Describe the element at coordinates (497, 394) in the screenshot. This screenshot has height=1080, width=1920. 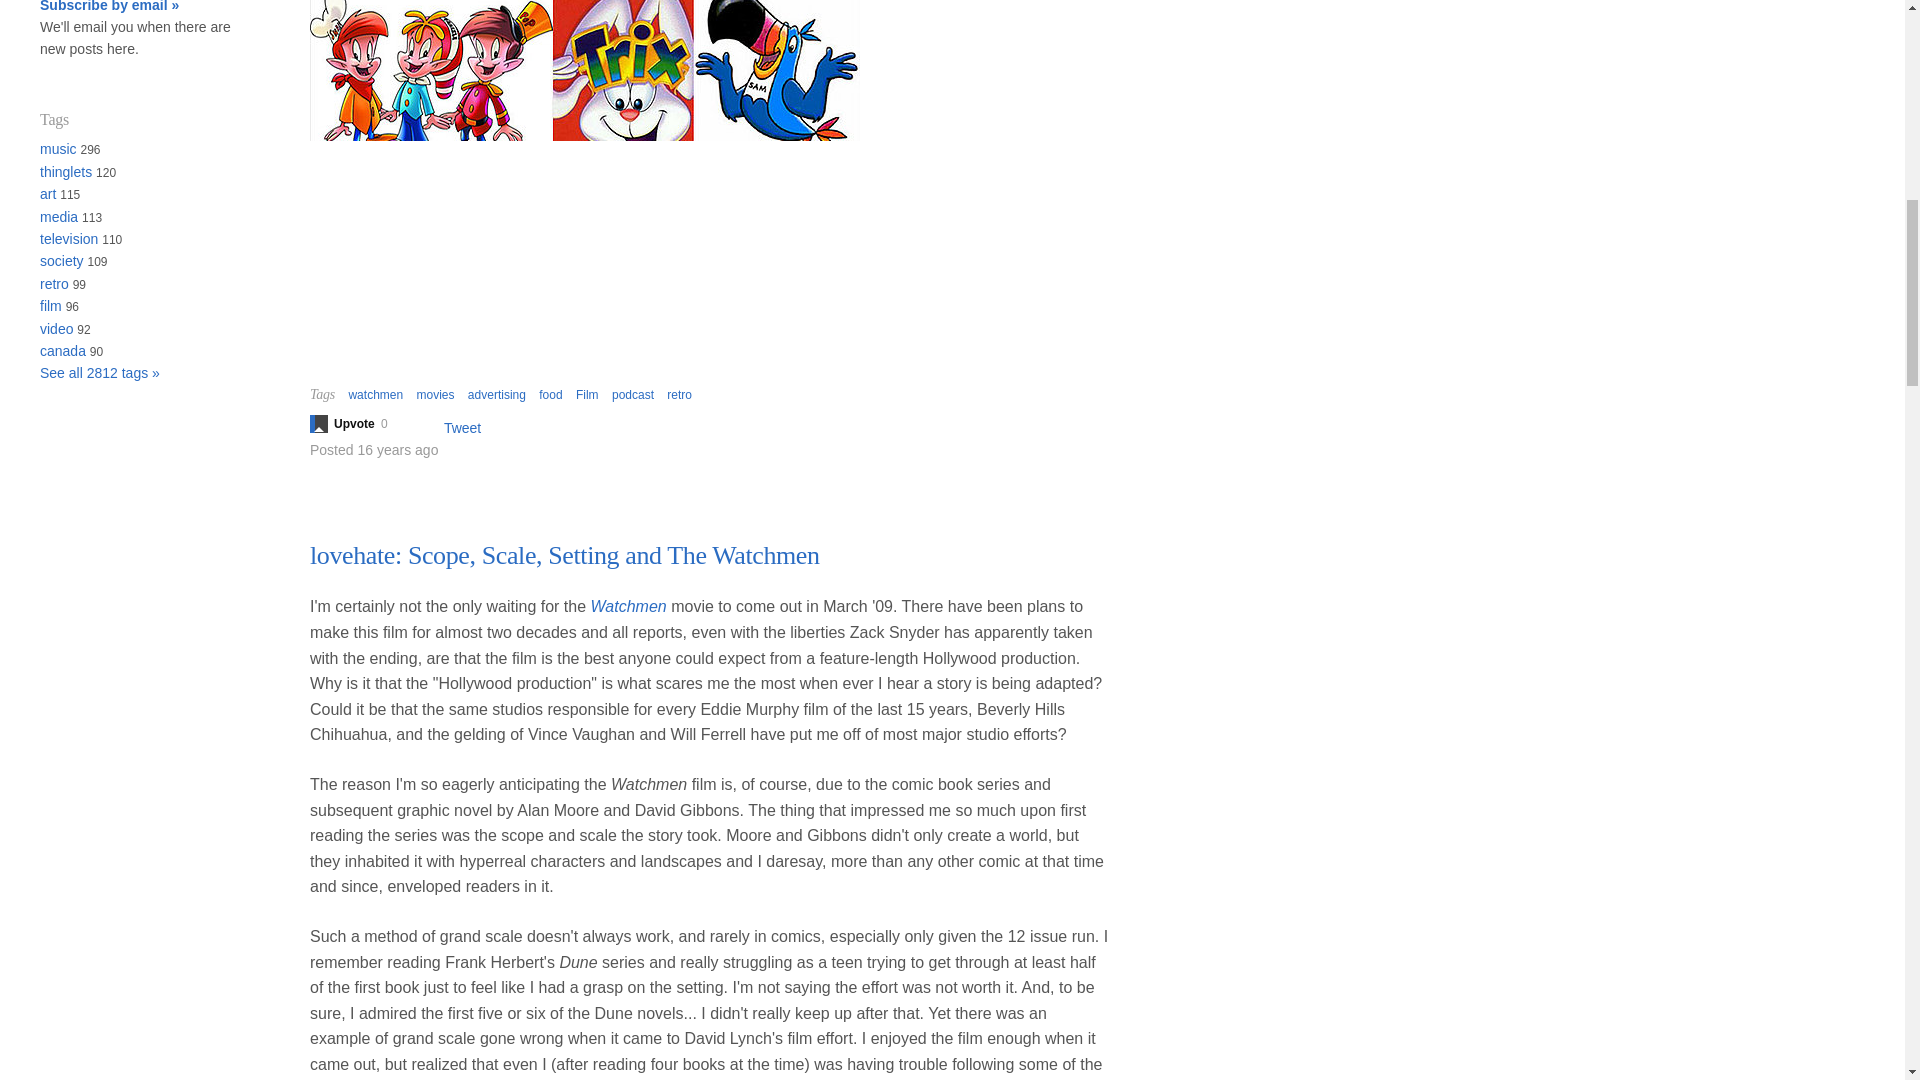
I see `advertising` at that location.